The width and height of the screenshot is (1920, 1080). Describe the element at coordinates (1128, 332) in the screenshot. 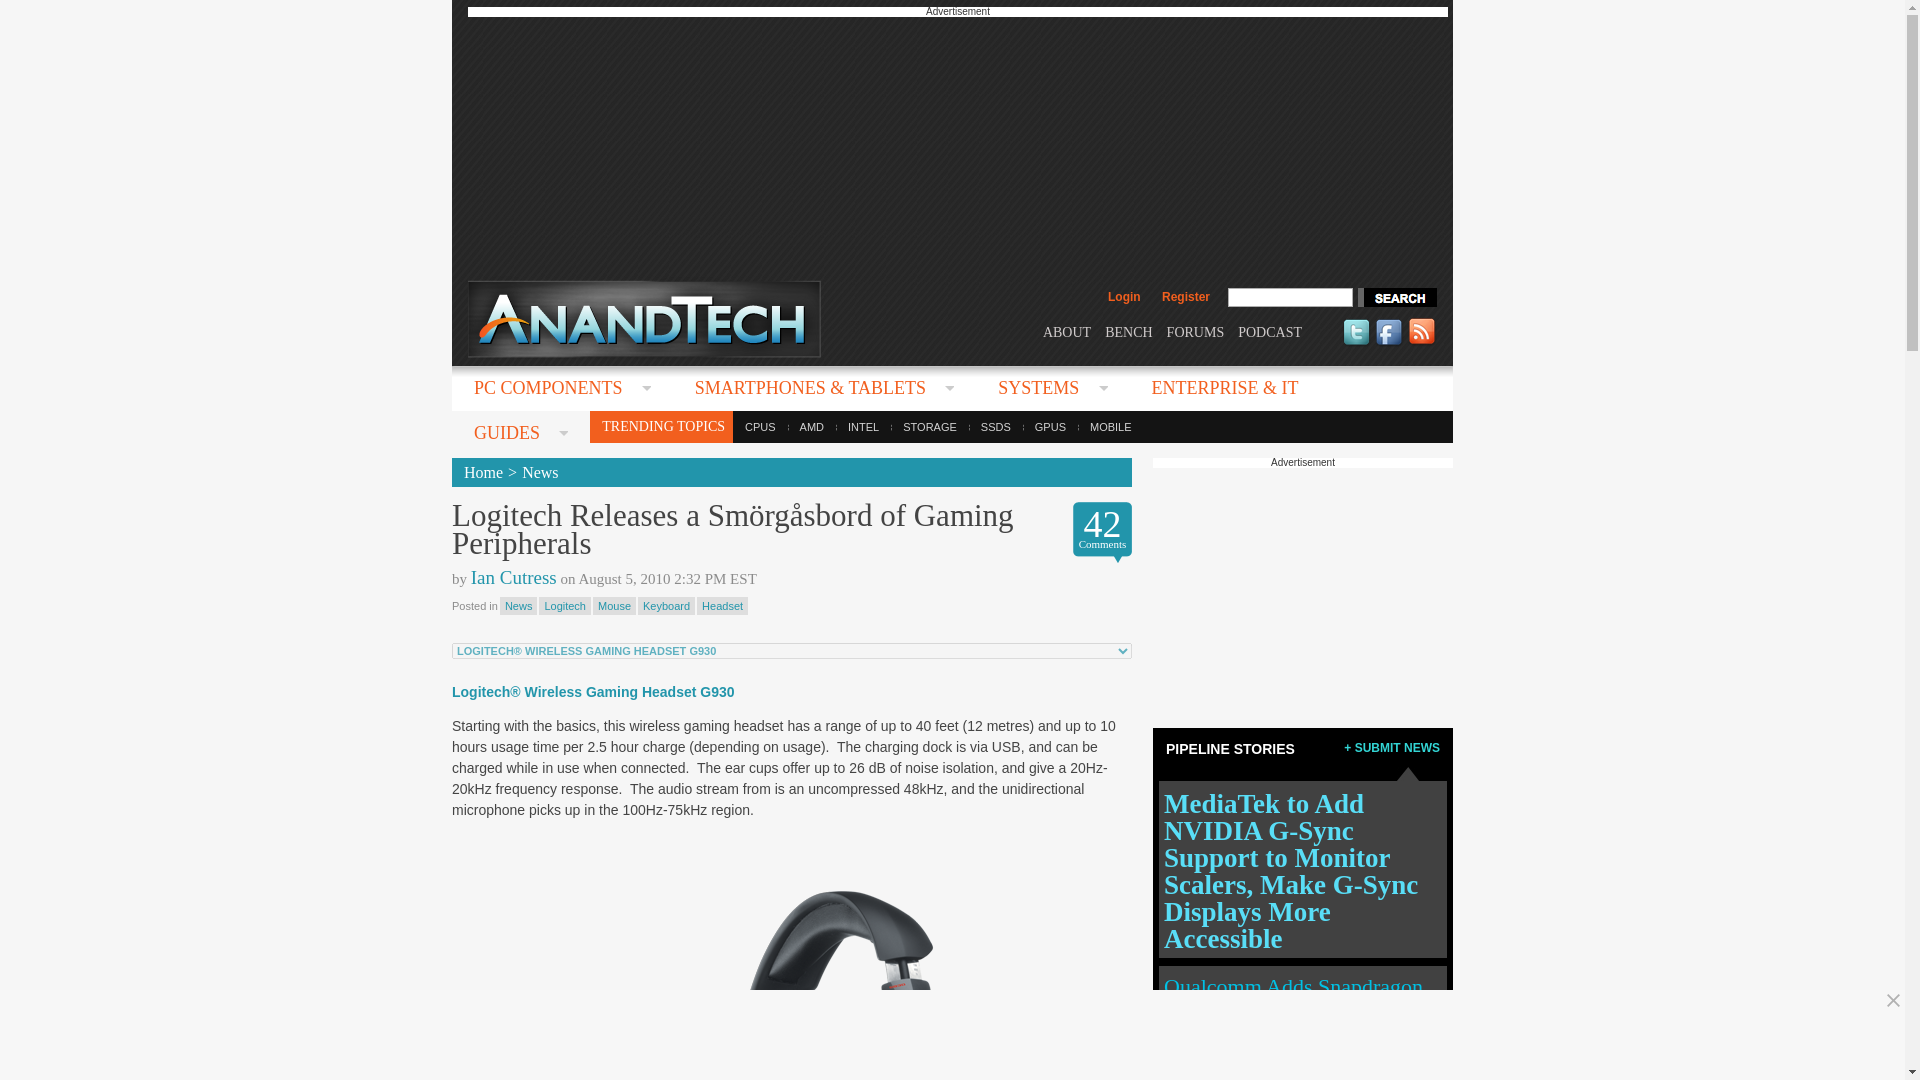

I see `BENCH` at that location.